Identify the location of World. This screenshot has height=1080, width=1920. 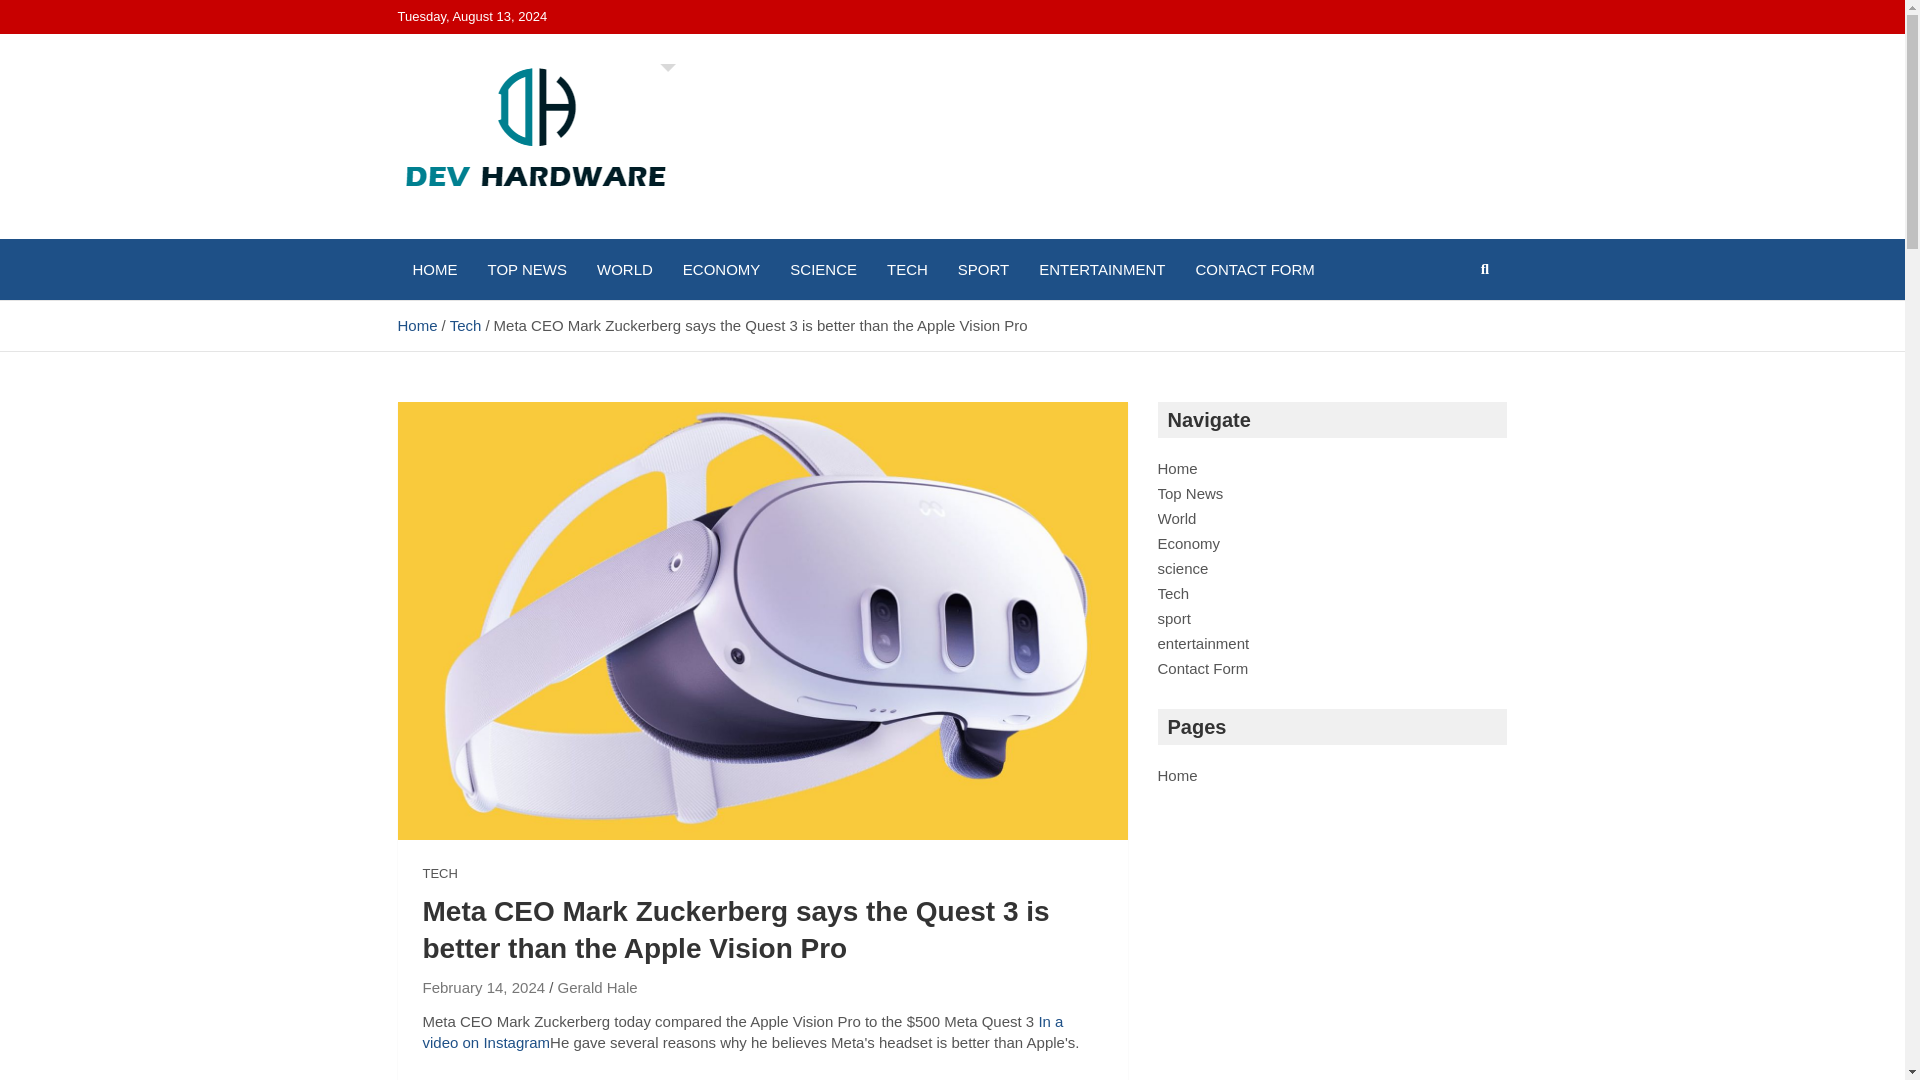
(1176, 518).